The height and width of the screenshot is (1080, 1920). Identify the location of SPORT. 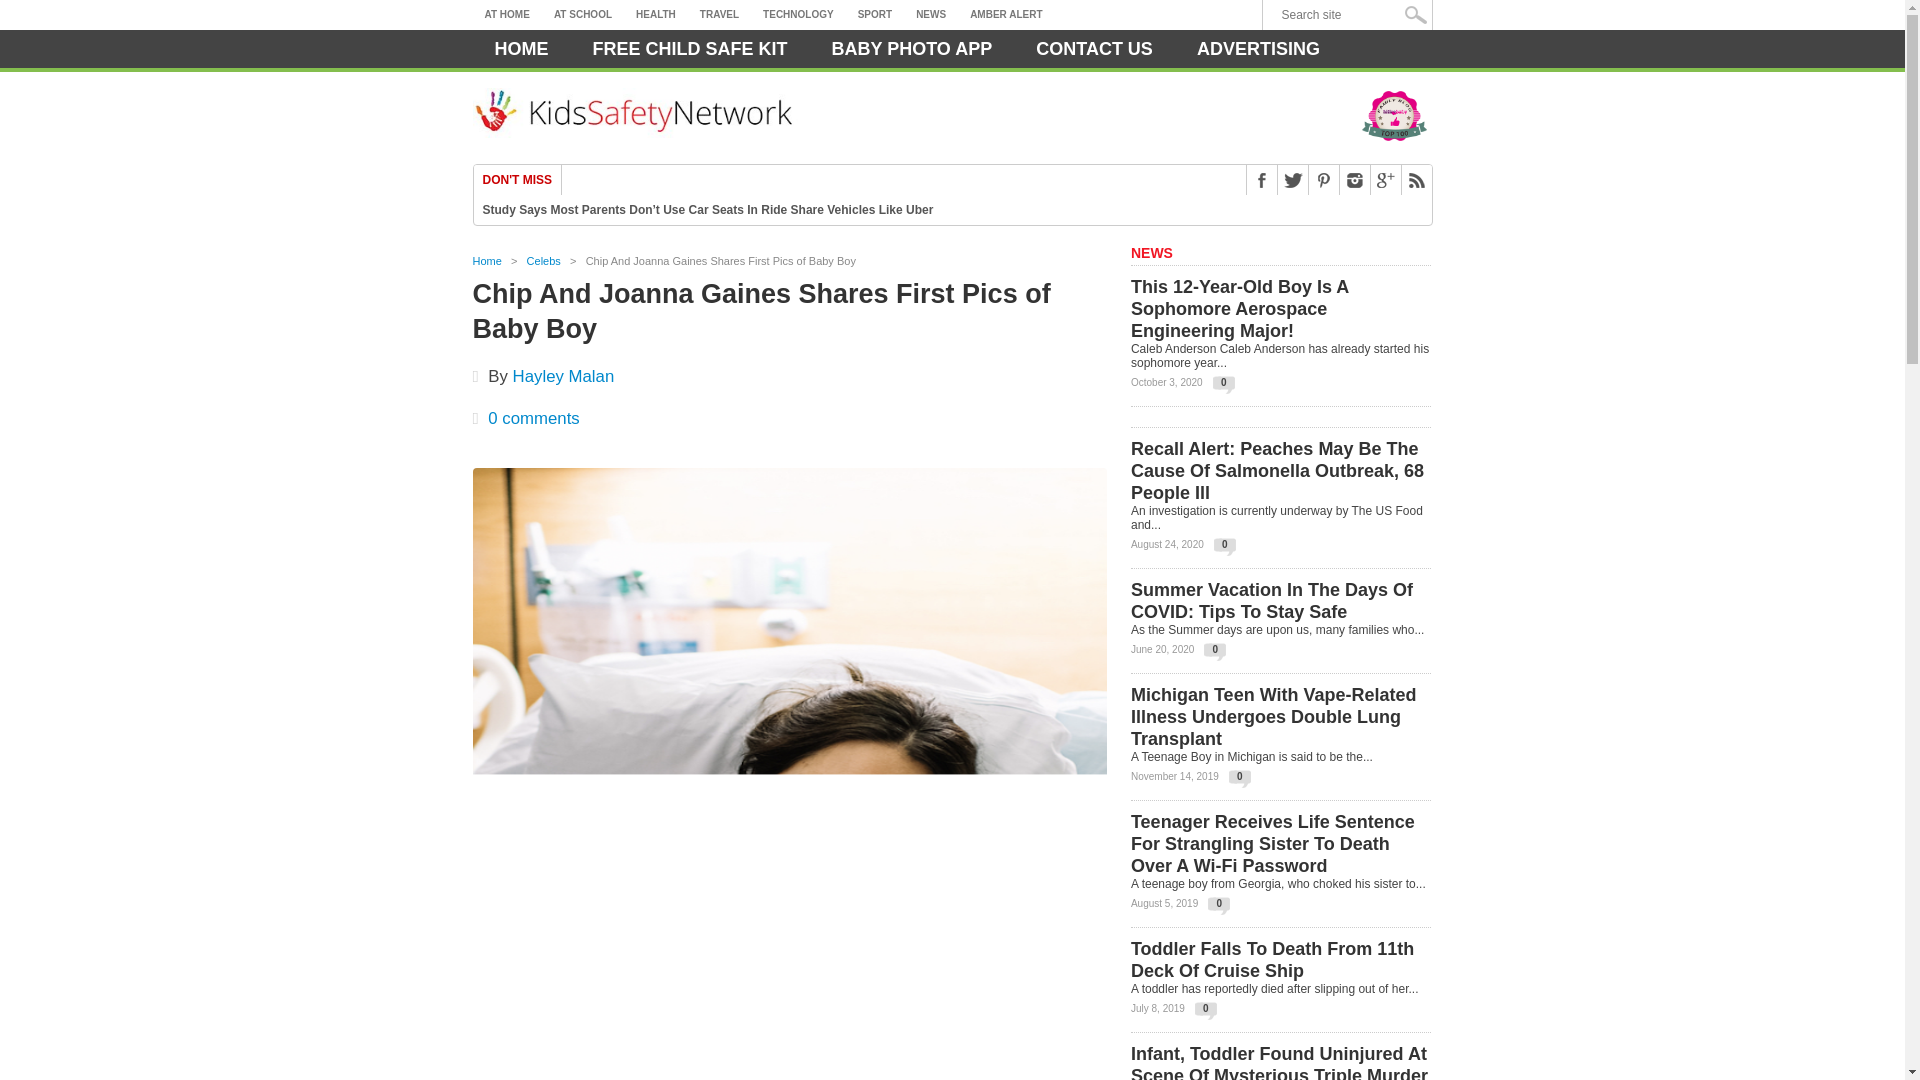
(875, 15).